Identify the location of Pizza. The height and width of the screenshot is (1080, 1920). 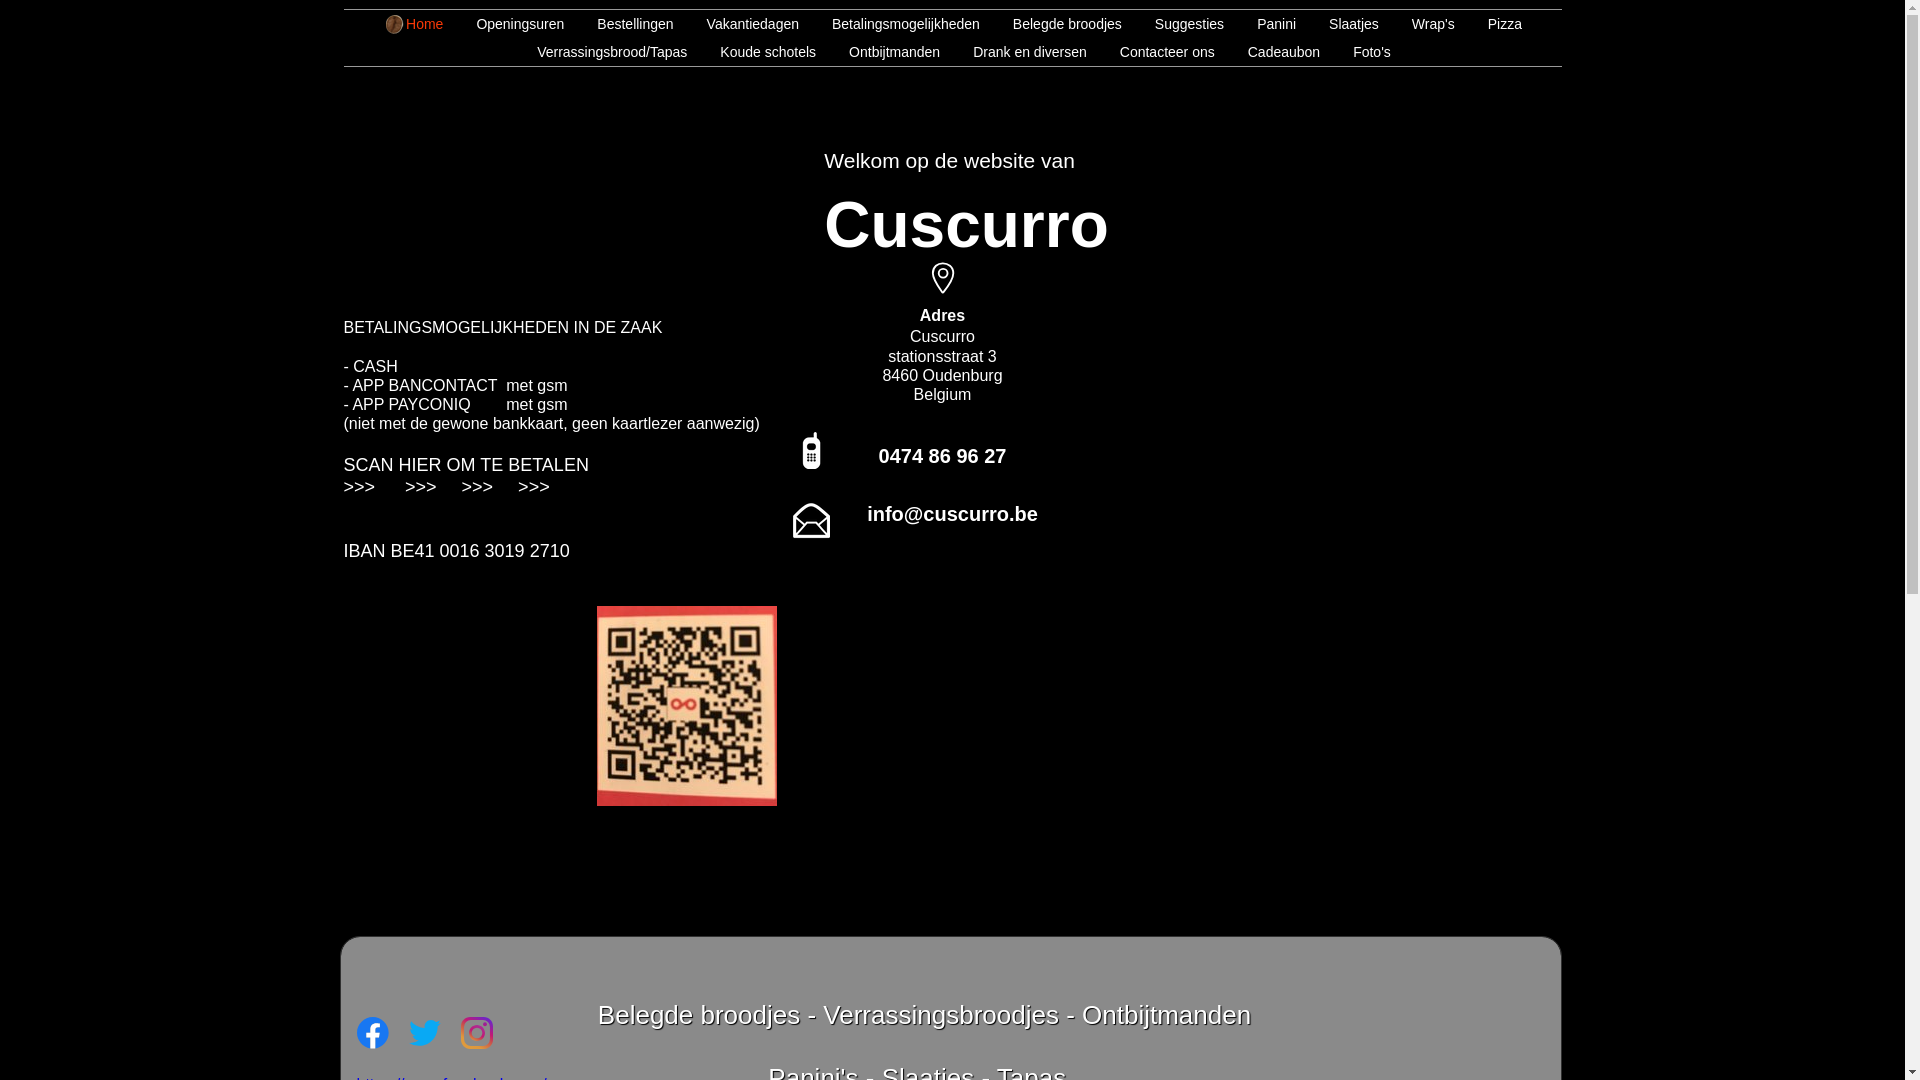
(1494, 24).